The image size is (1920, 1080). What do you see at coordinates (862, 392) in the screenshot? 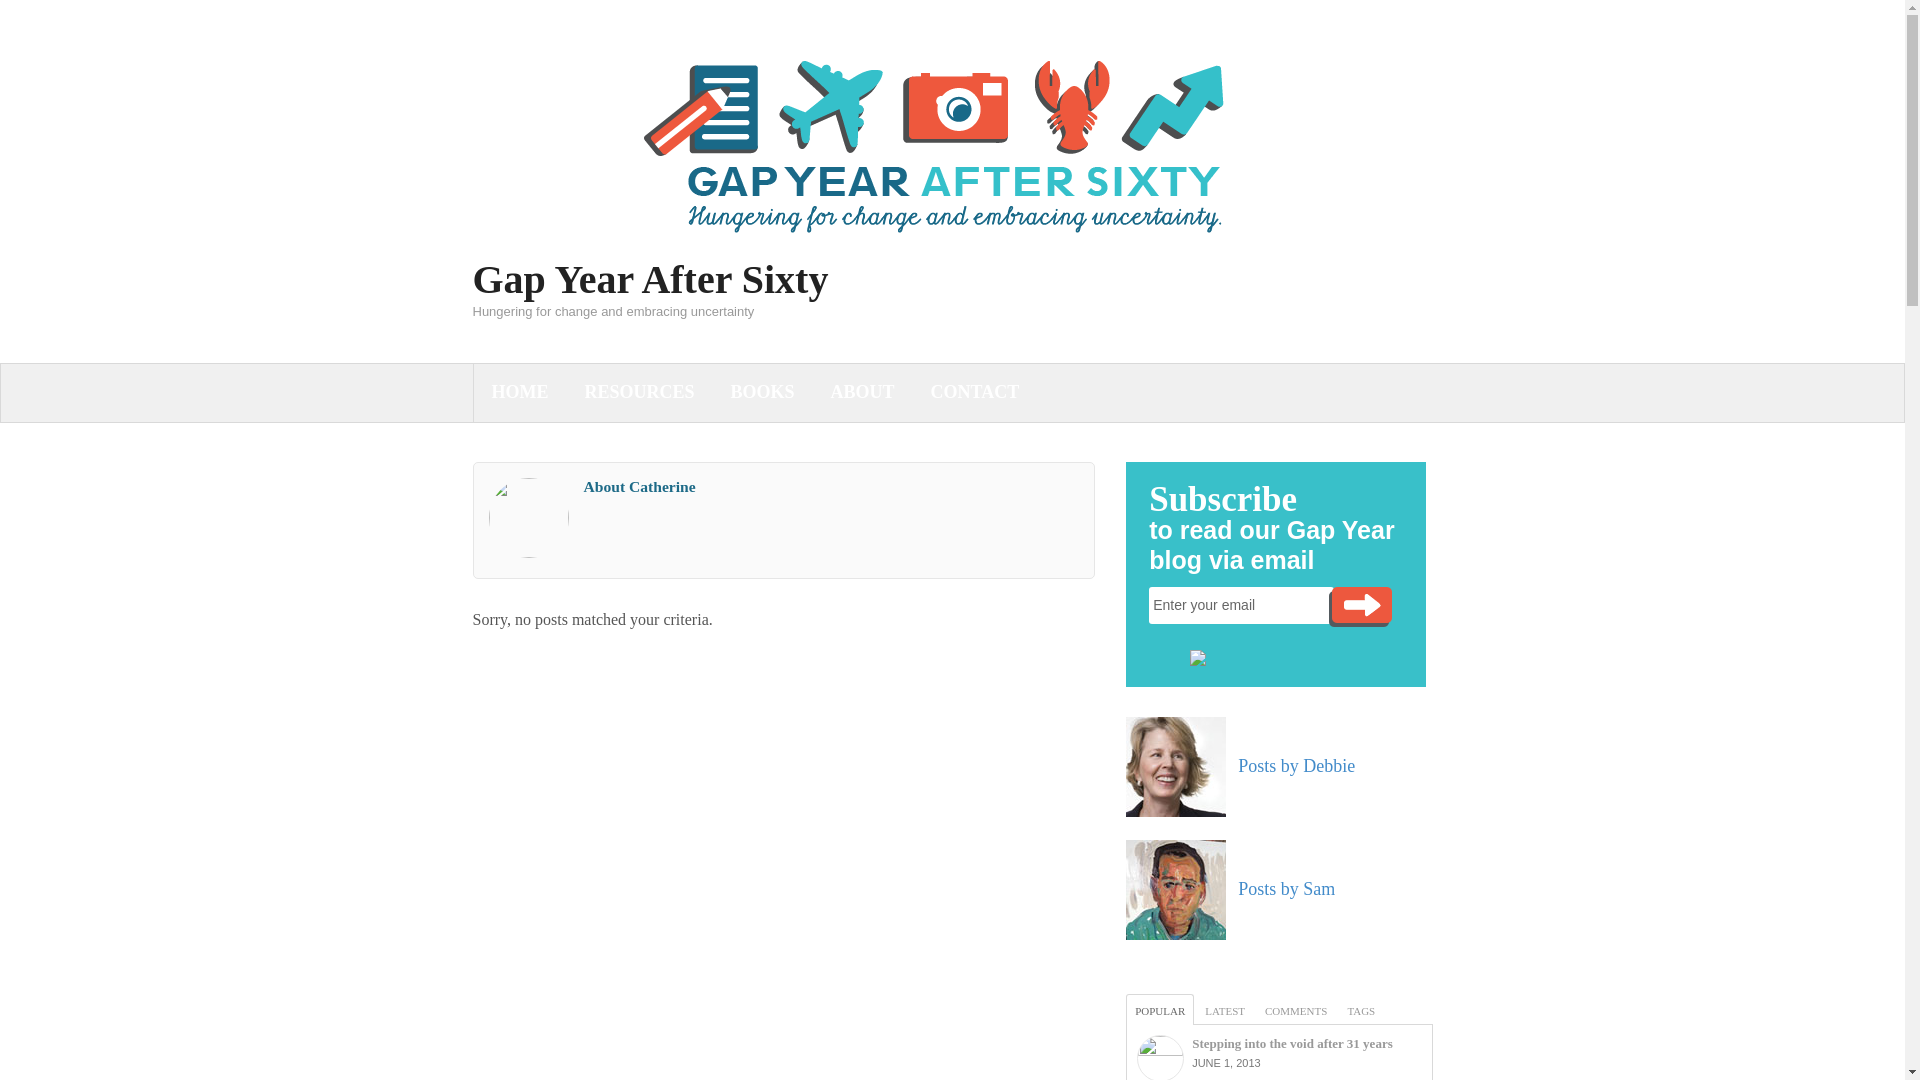
I see `ABOUT` at bounding box center [862, 392].